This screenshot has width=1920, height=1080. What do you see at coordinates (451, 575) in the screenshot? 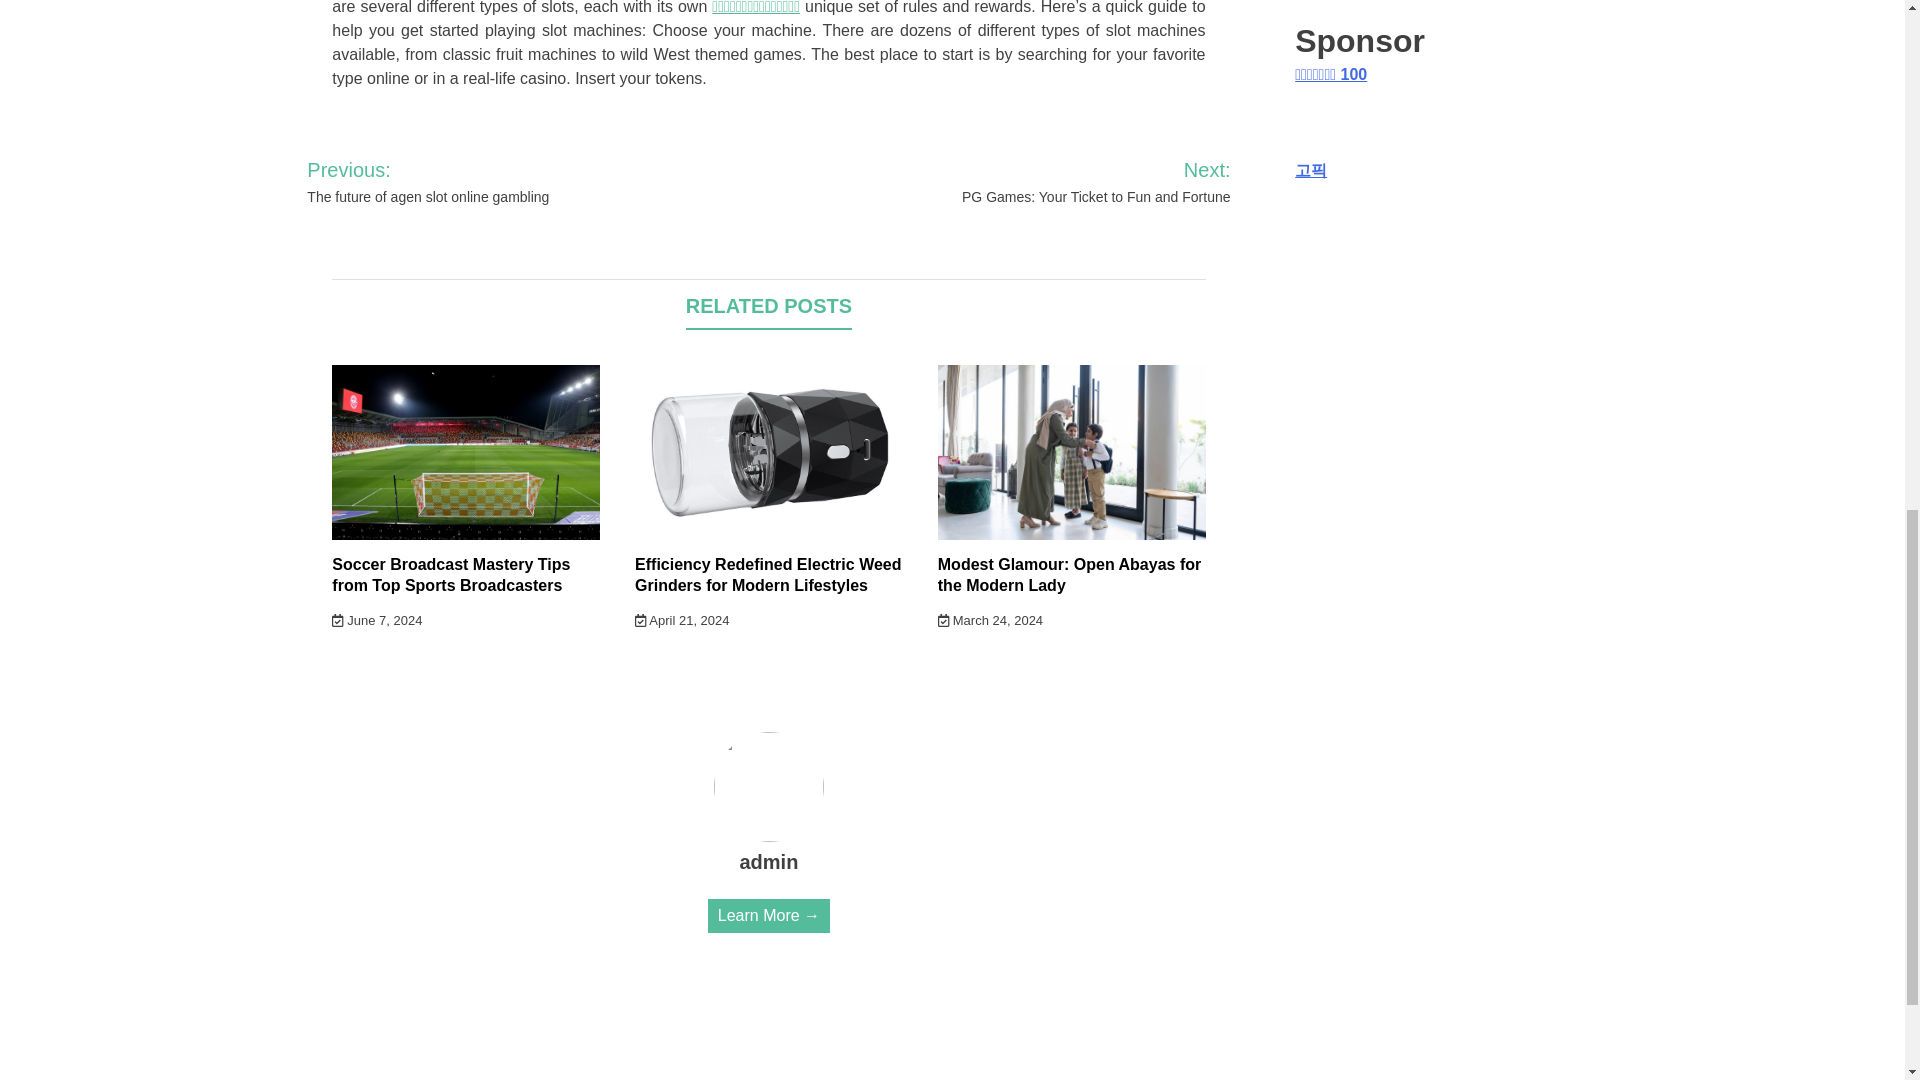
I see `Soccer Broadcast Mastery Tips from Top Sports Broadcasters` at bounding box center [451, 575].